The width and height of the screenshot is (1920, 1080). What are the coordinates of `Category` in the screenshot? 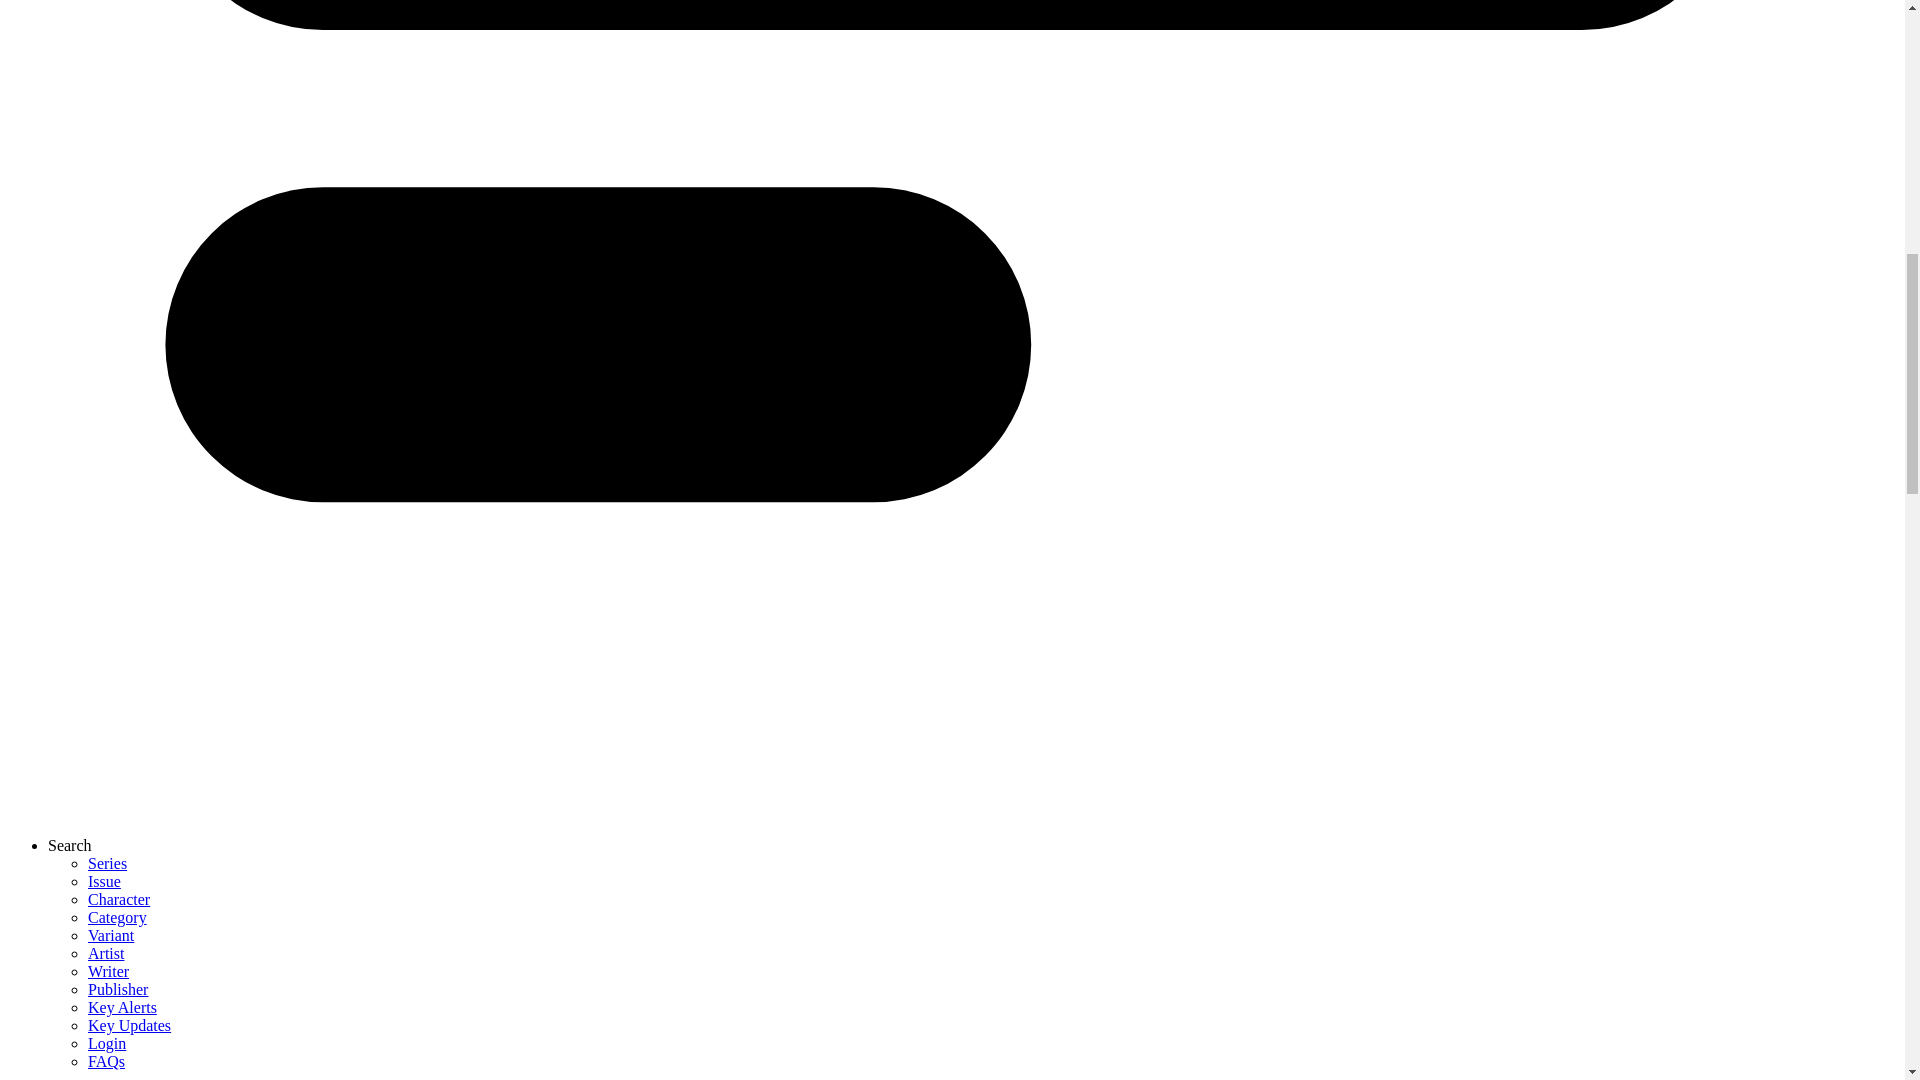 It's located at (118, 917).